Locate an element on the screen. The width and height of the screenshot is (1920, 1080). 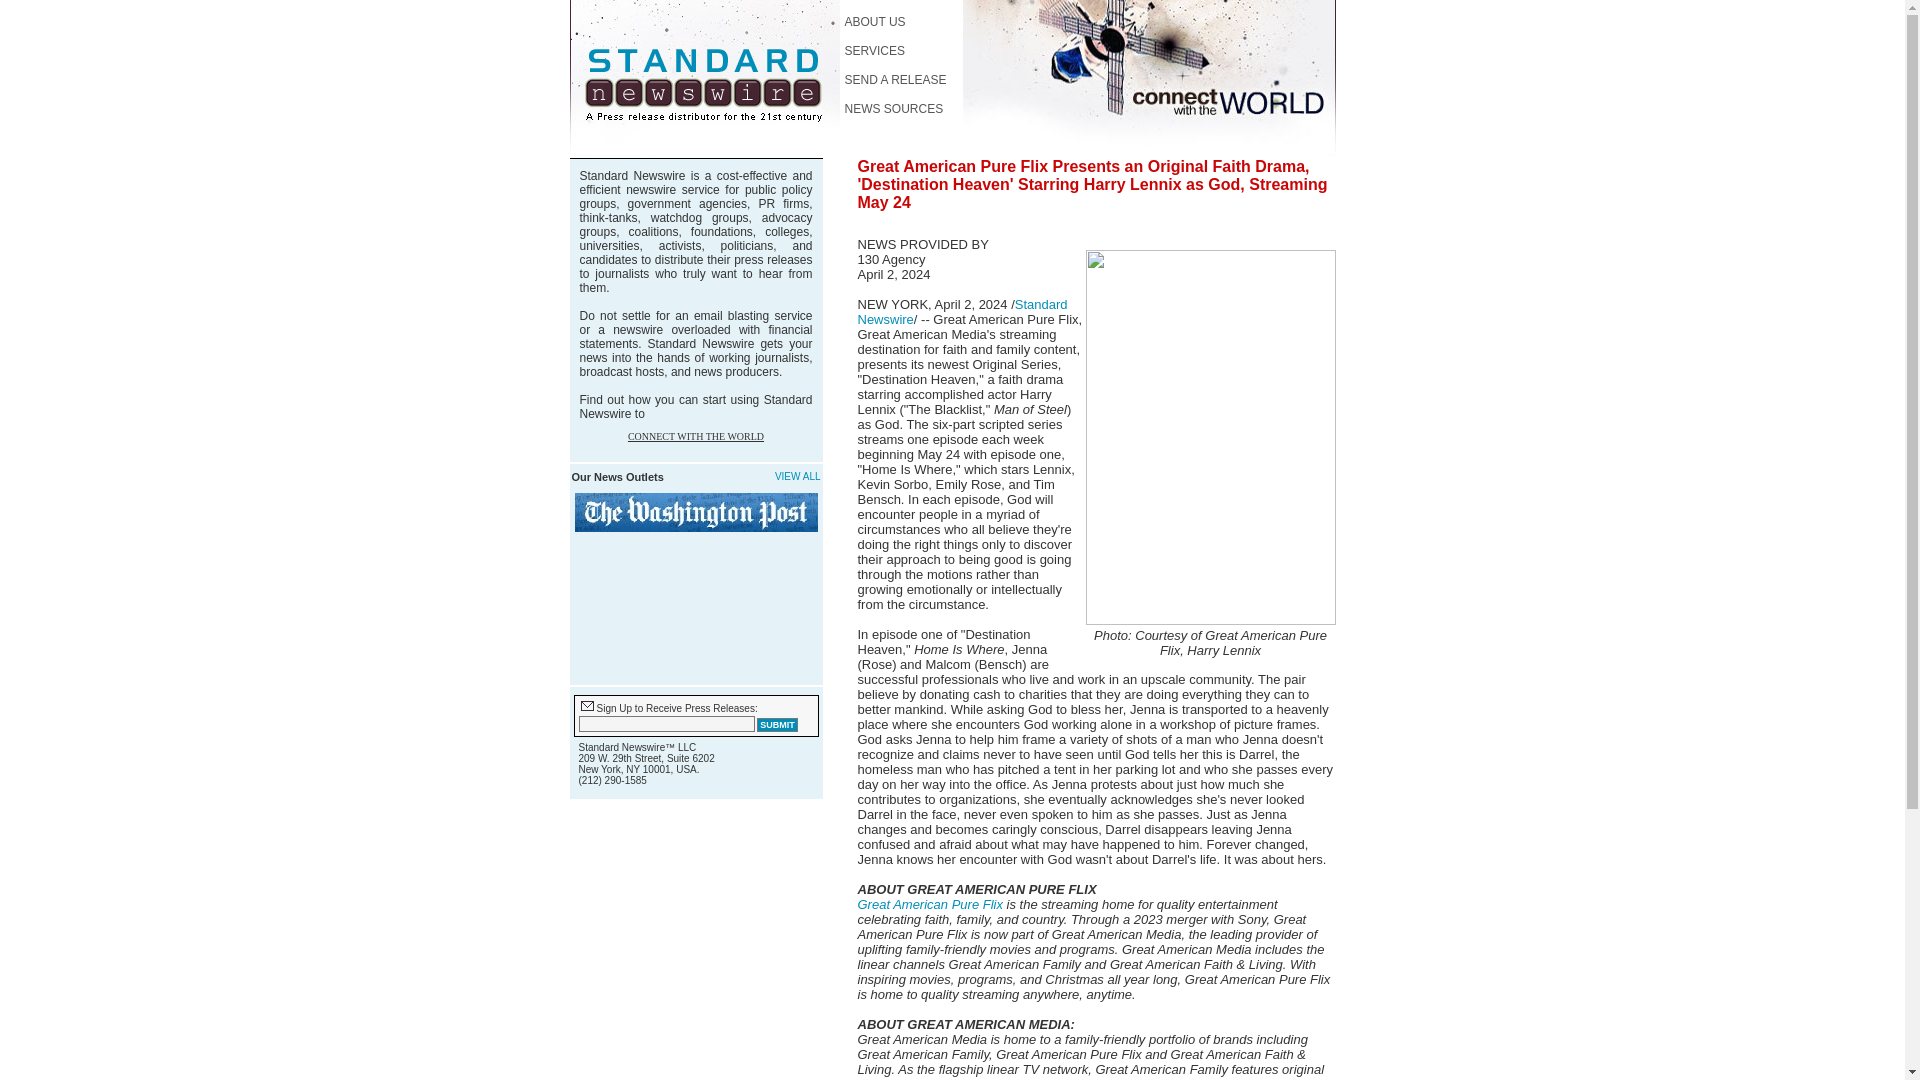
SERVICES is located at coordinates (874, 51).